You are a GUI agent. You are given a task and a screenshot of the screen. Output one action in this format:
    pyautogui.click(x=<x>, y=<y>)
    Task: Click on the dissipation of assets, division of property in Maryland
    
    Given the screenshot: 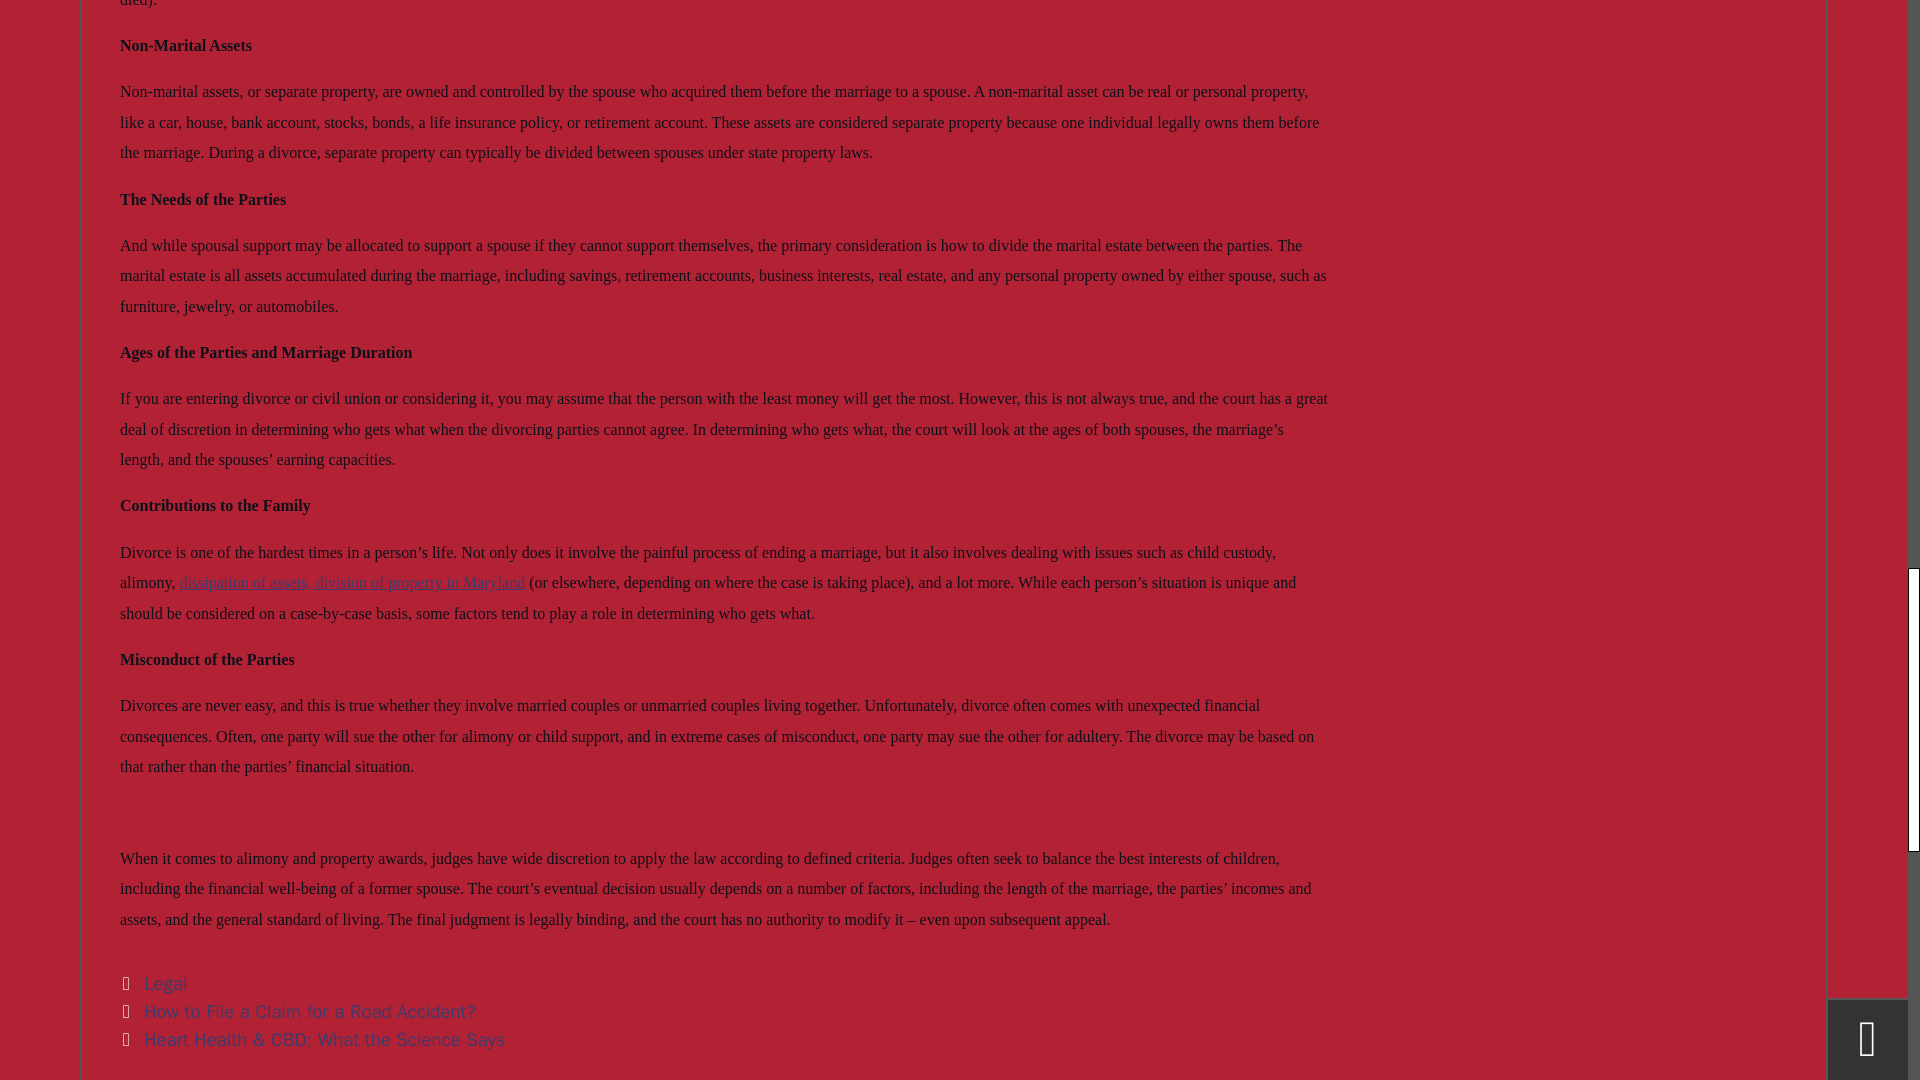 What is the action you would take?
    pyautogui.click(x=351, y=582)
    